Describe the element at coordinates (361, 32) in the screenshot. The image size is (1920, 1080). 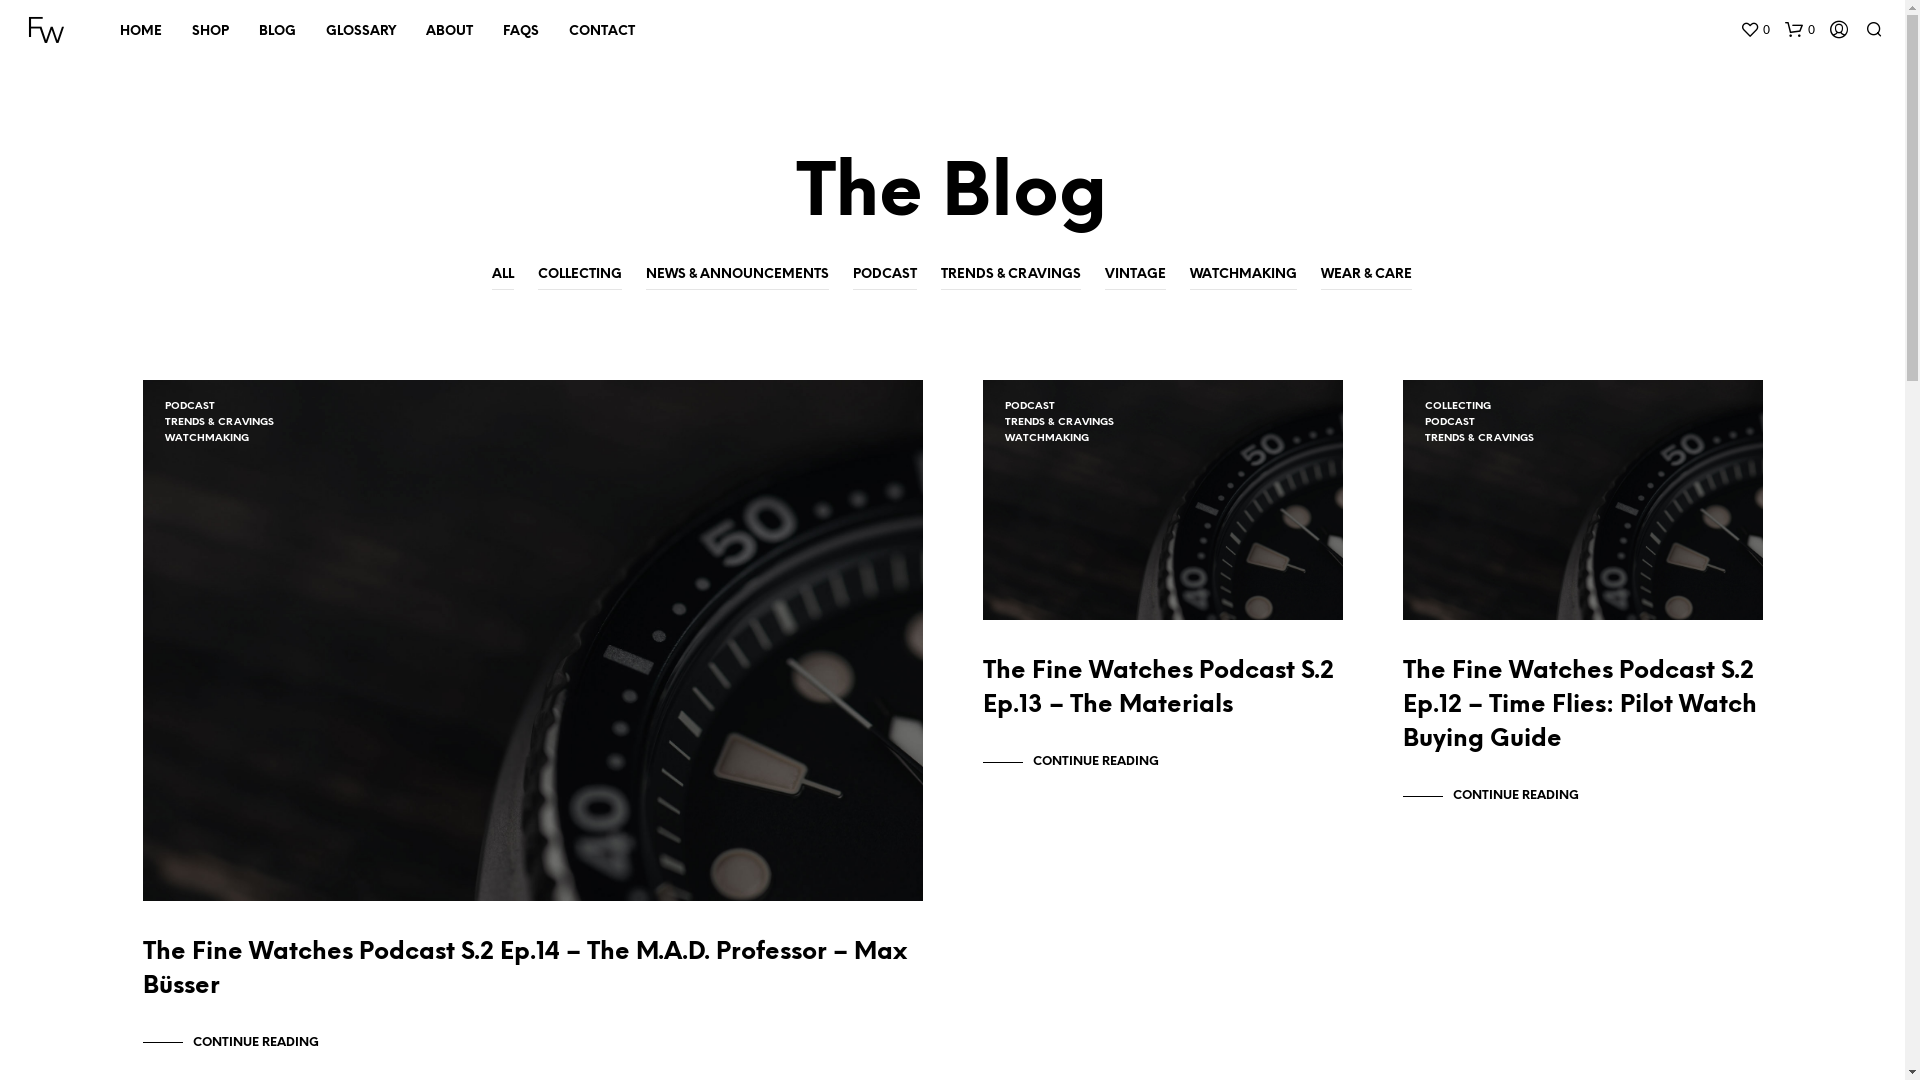
I see `GLOSSARY` at that location.